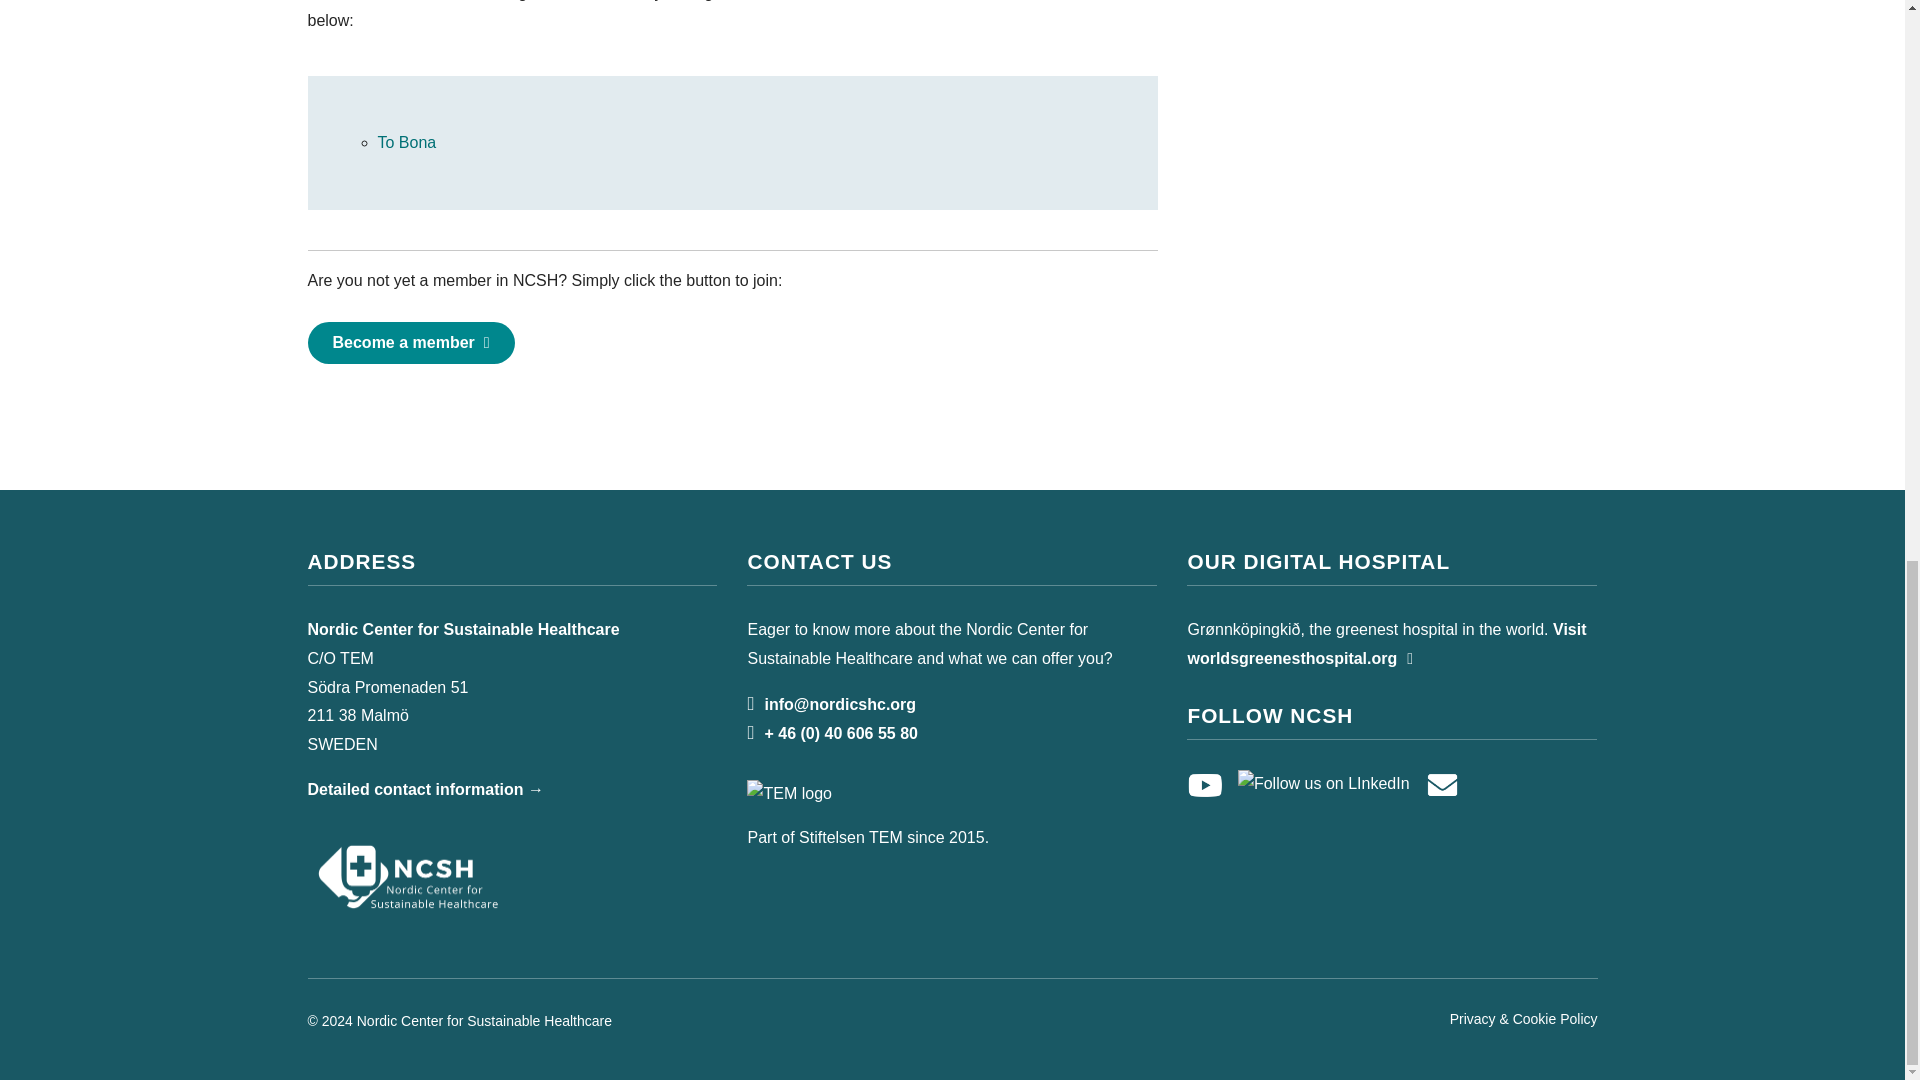  Describe the element at coordinates (408, 876) in the screenshot. I see `Nordic Center for Sustainable Healthcare` at that location.